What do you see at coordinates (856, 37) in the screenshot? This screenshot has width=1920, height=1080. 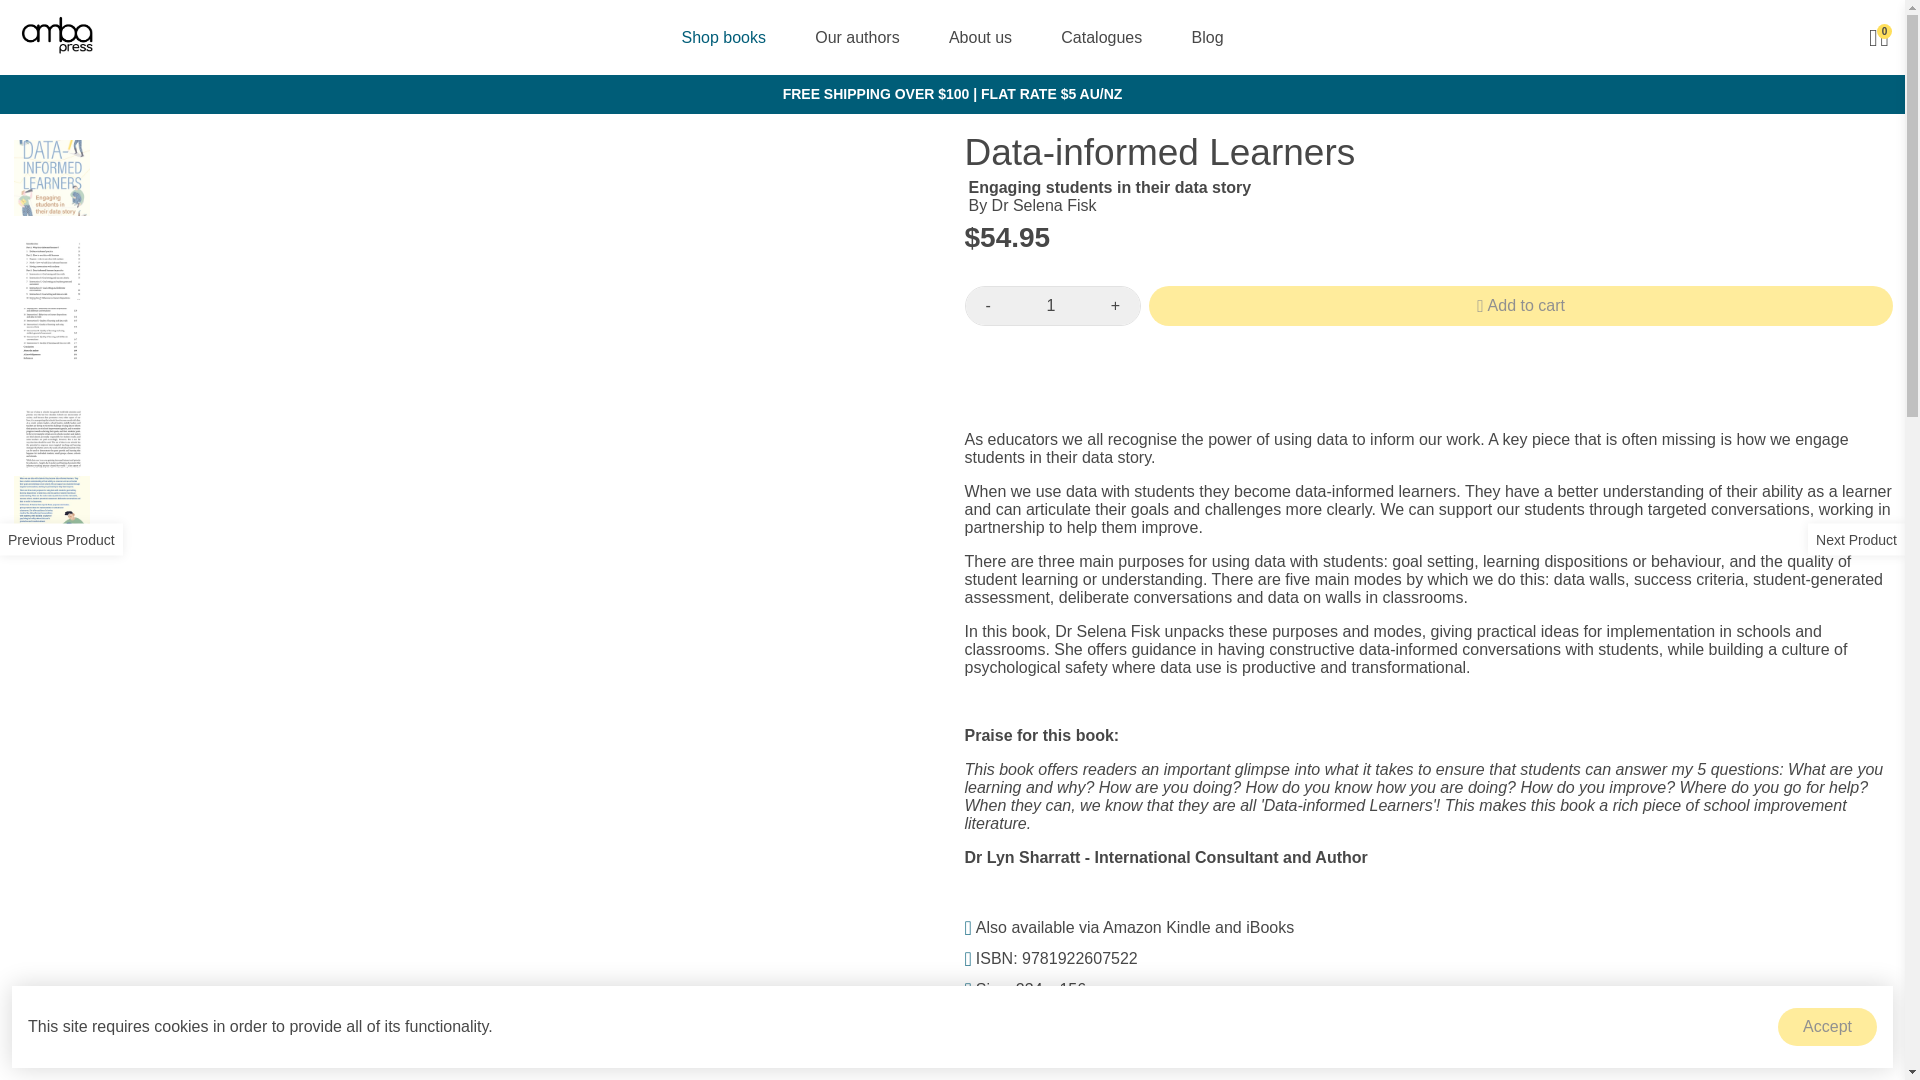 I see `Our authors` at bounding box center [856, 37].